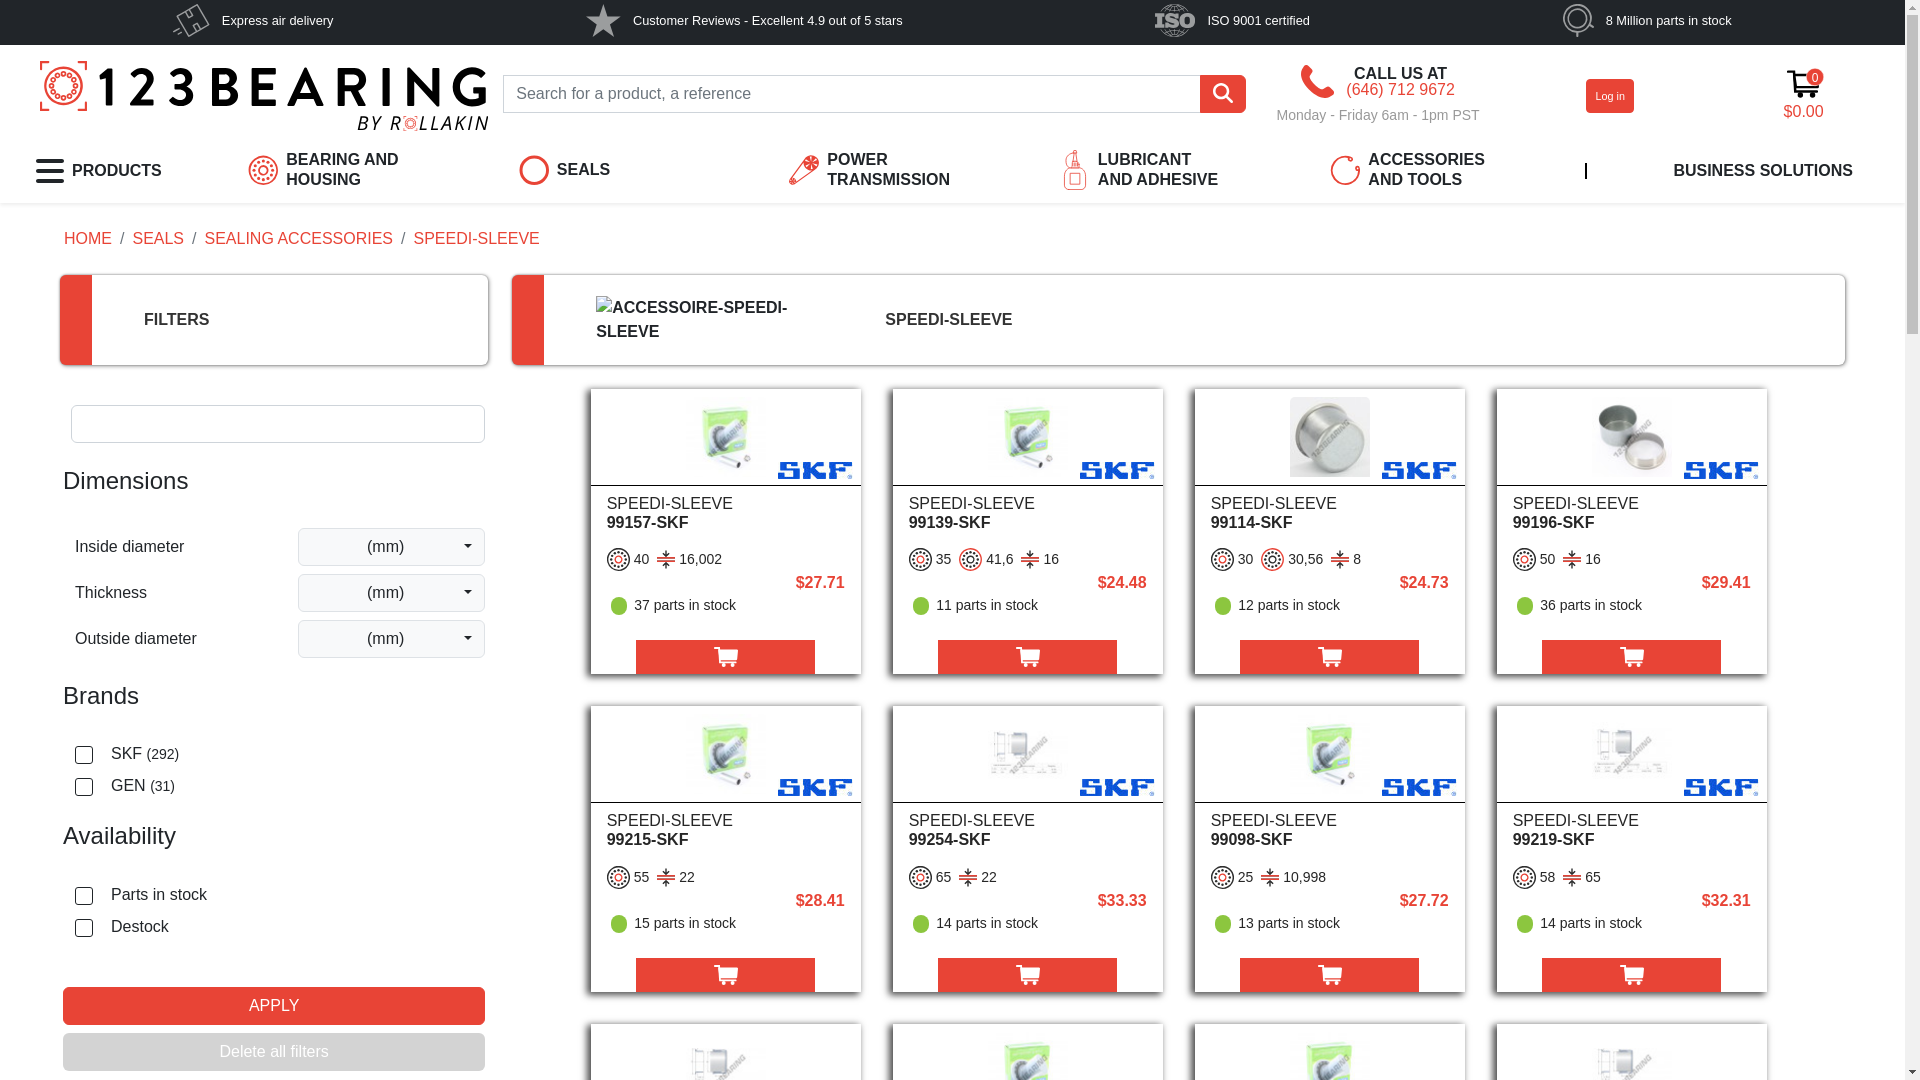 This screenshot has width=1920, height=1080. I want to click on Add to basket, so click(1632, 974).